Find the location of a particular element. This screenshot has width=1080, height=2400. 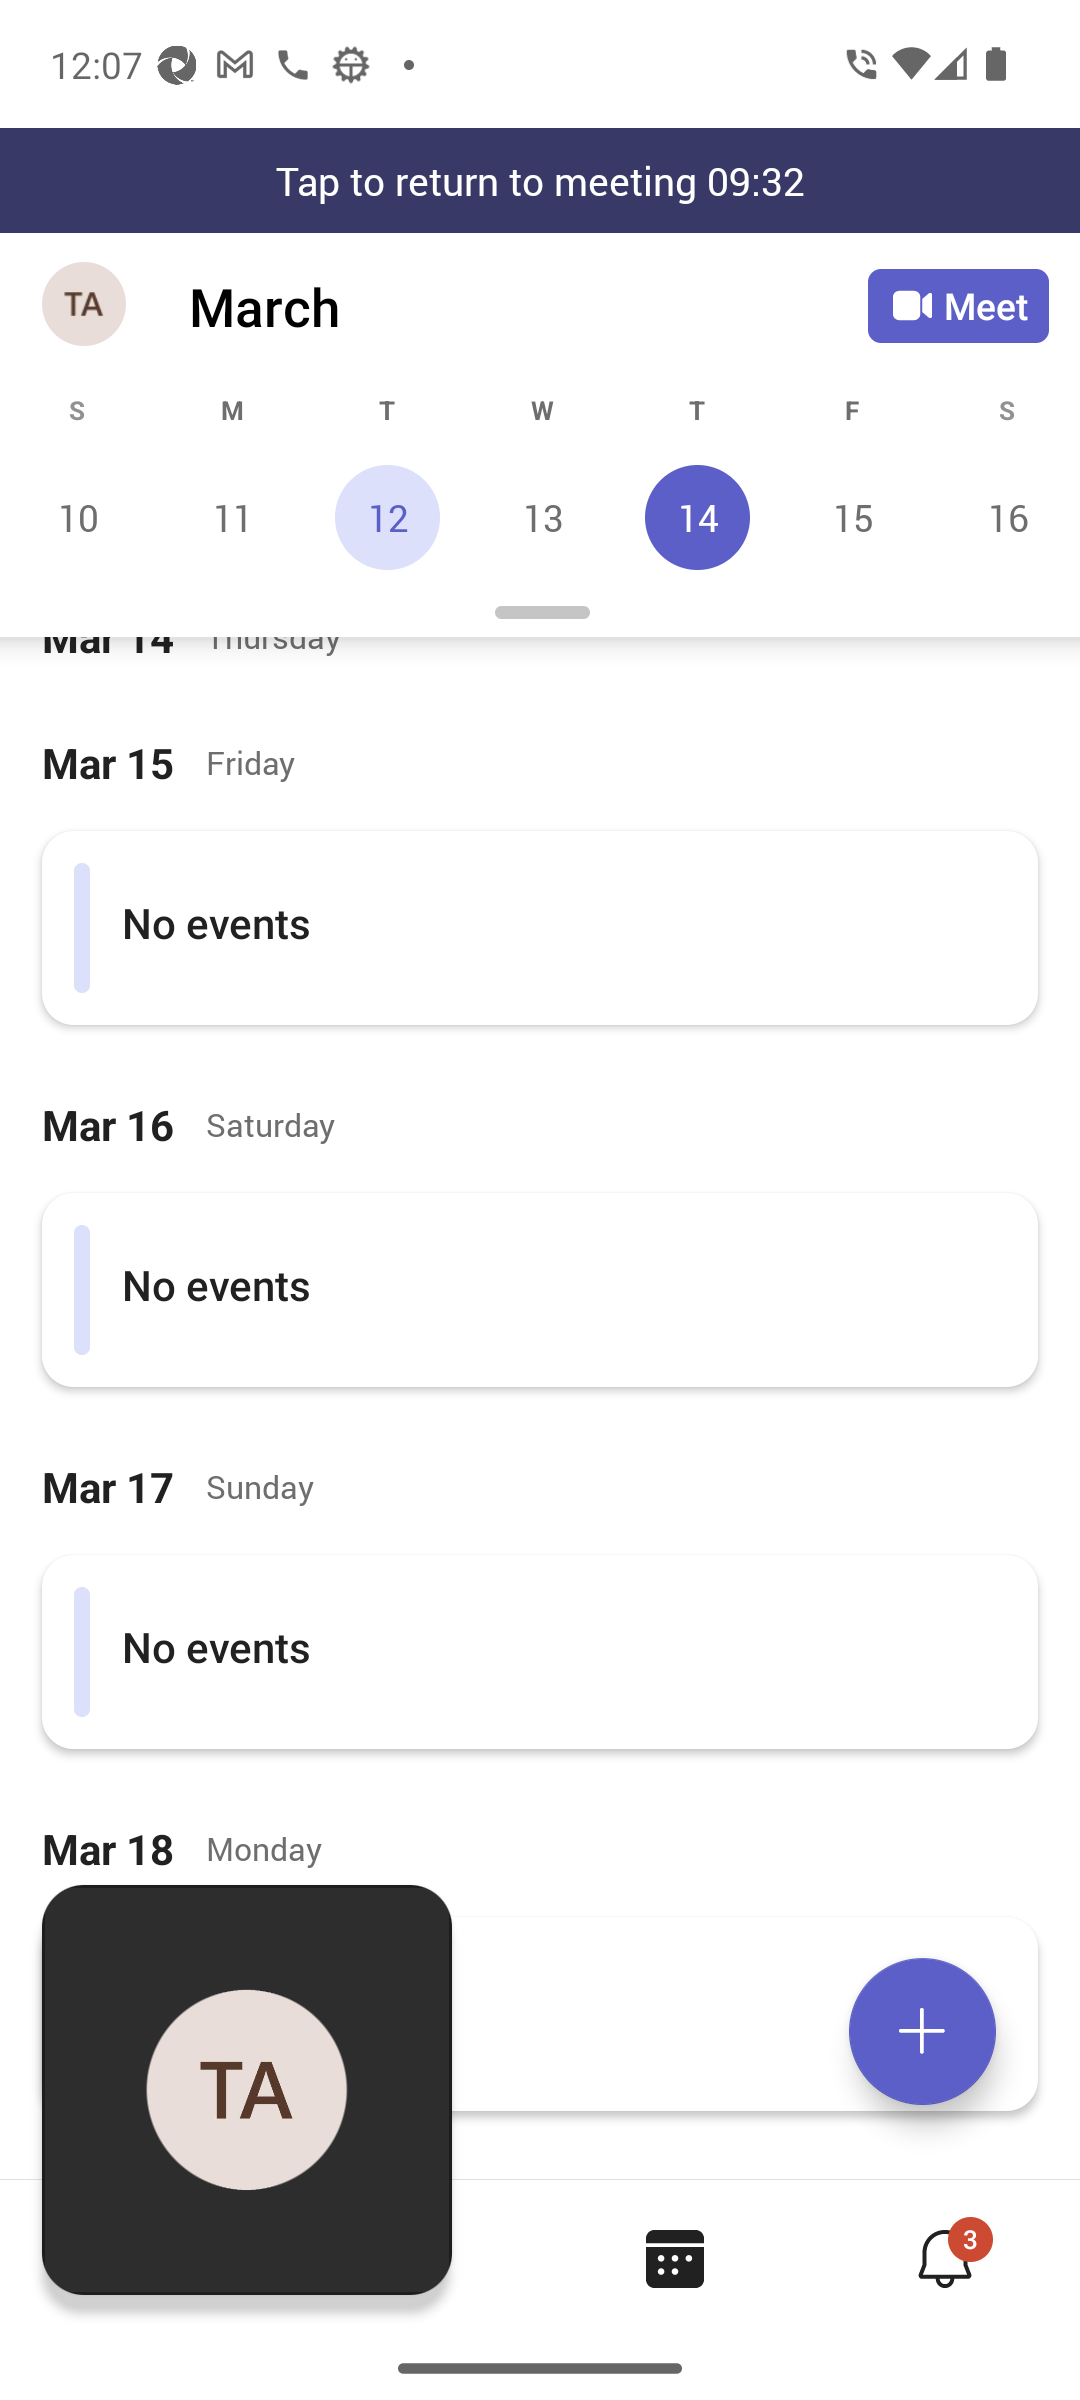

Friday, March 15 15 is located at coordinates (852, 517).